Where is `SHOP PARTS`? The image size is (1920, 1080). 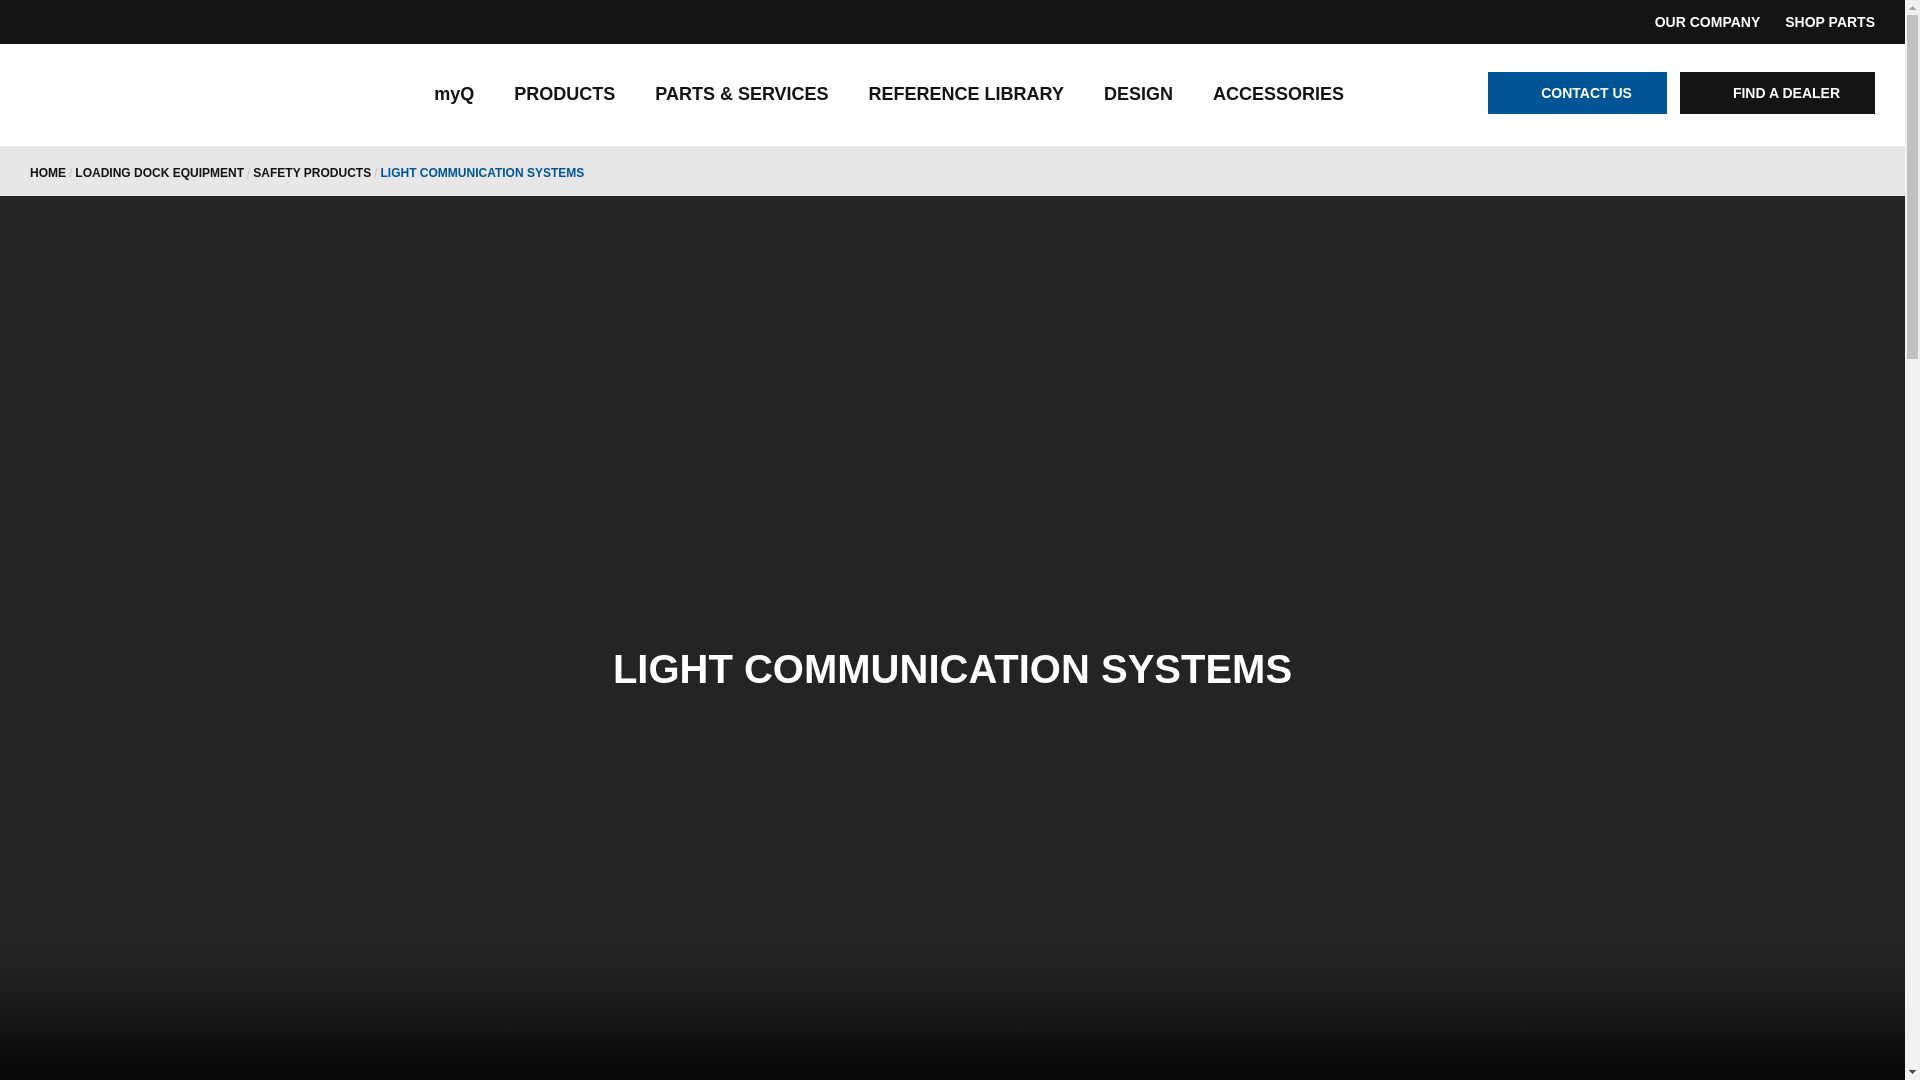 SHOP PARTS is located at coordinates (1830, 21).